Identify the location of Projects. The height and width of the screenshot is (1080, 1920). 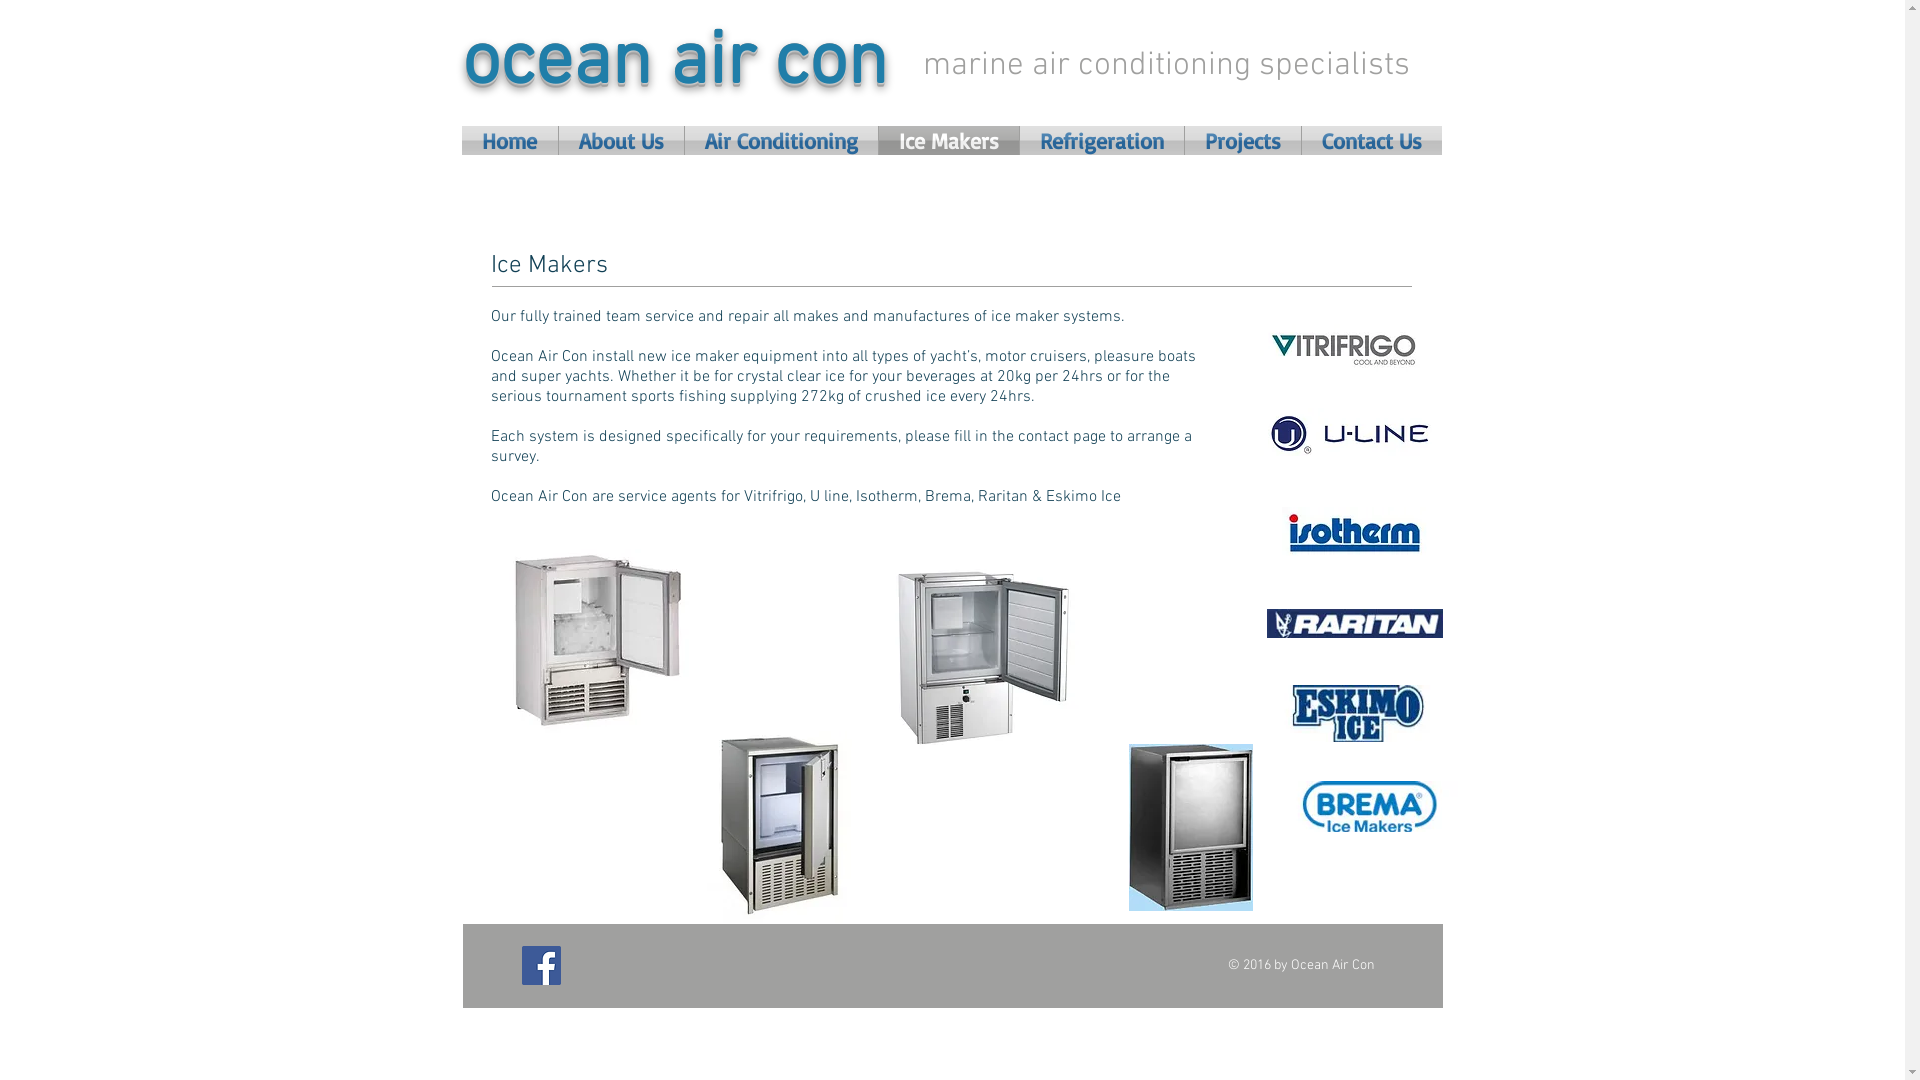
(1242, 140).